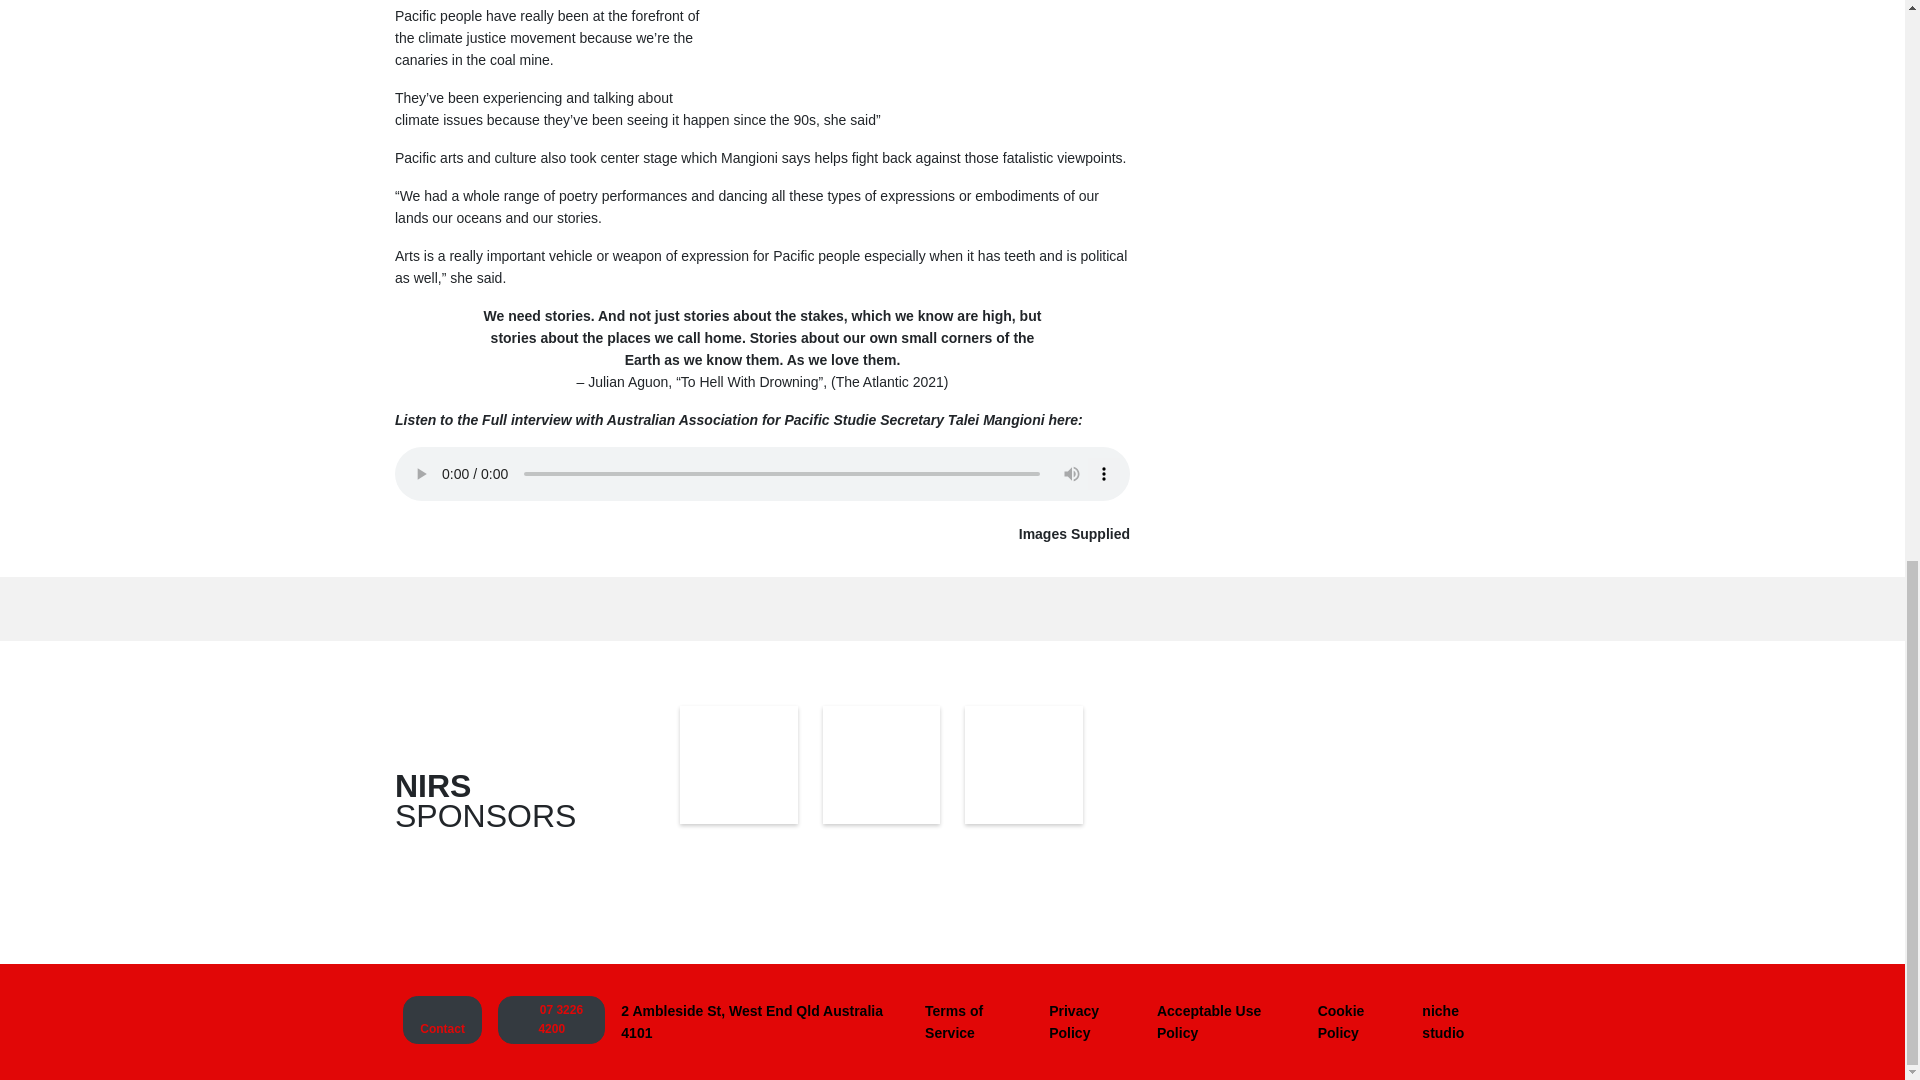 The width and height of the screenshot is (1920, 1080). Describe the element at coordinates (978, 1022) in the screenshot. I see `Terms of Service` at that location.